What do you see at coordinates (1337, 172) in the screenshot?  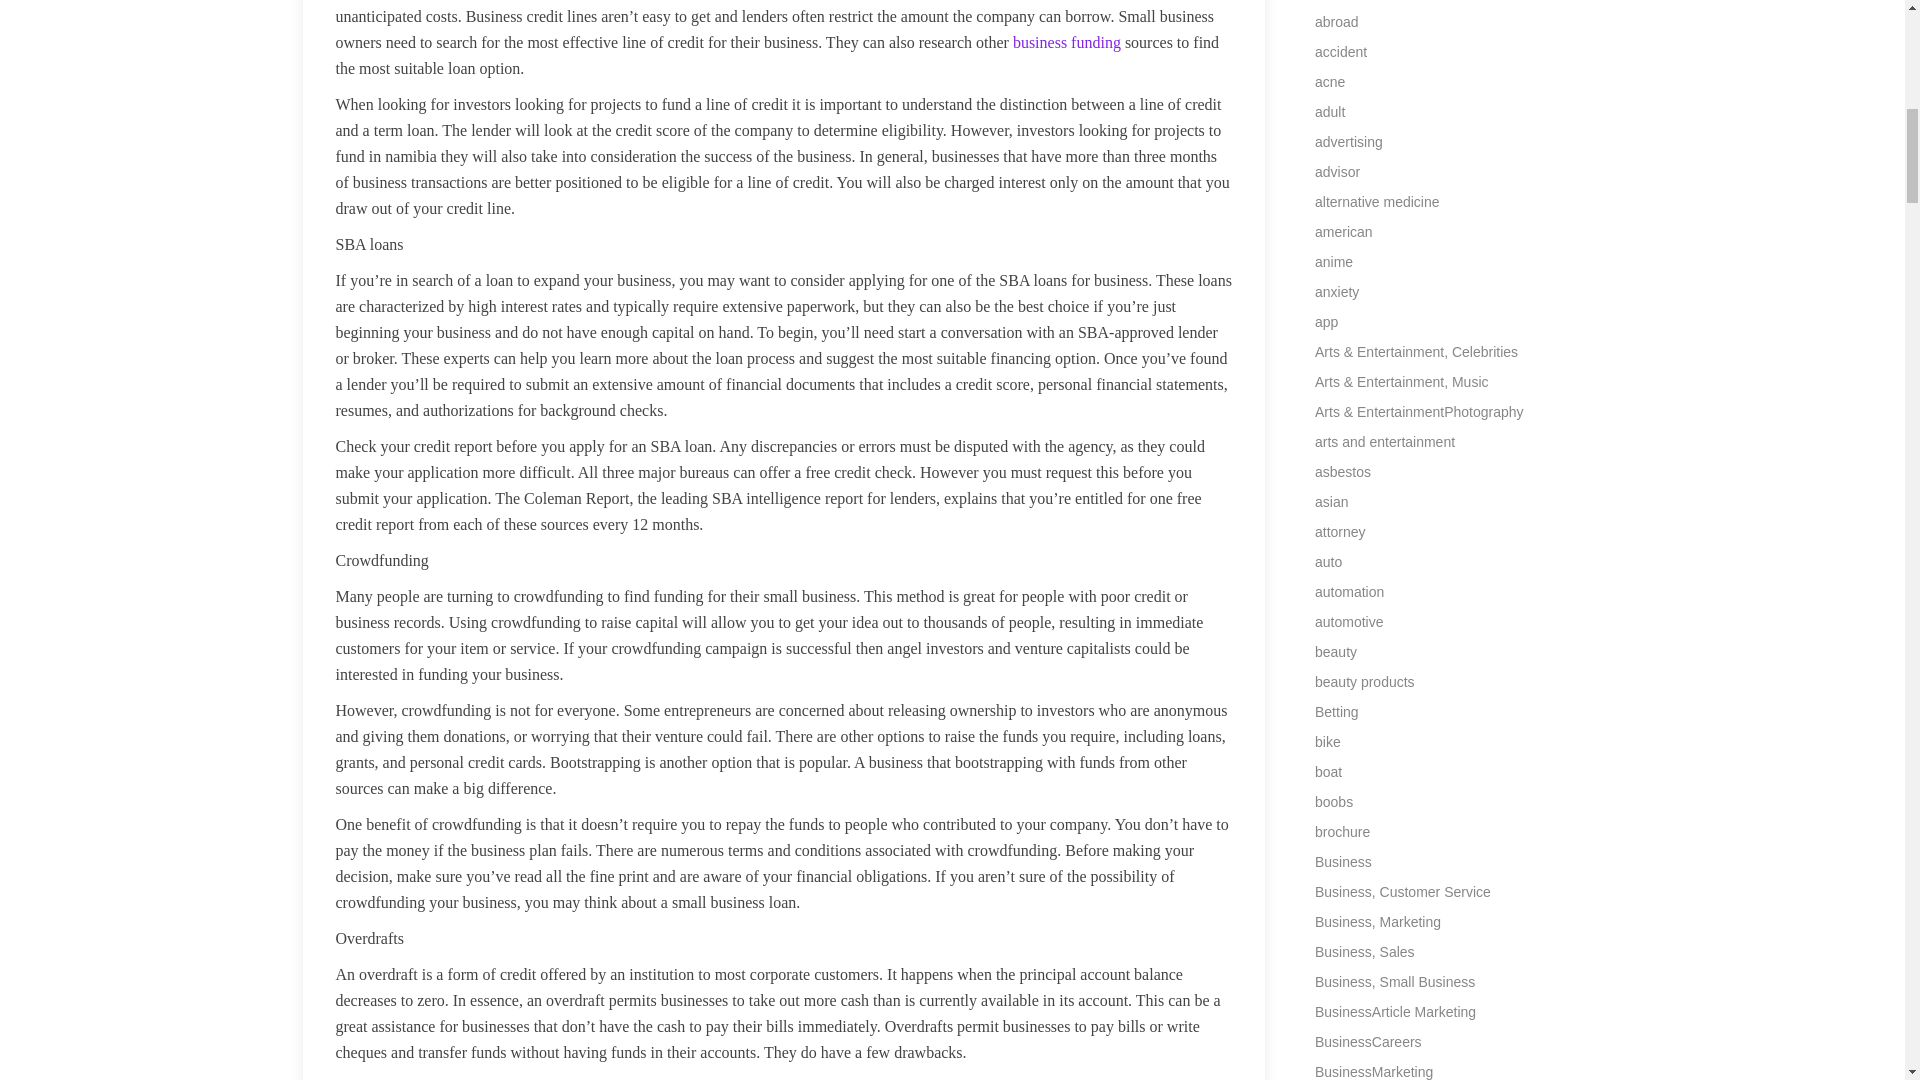 I see `advisor` at bounding box center [1337, 172].